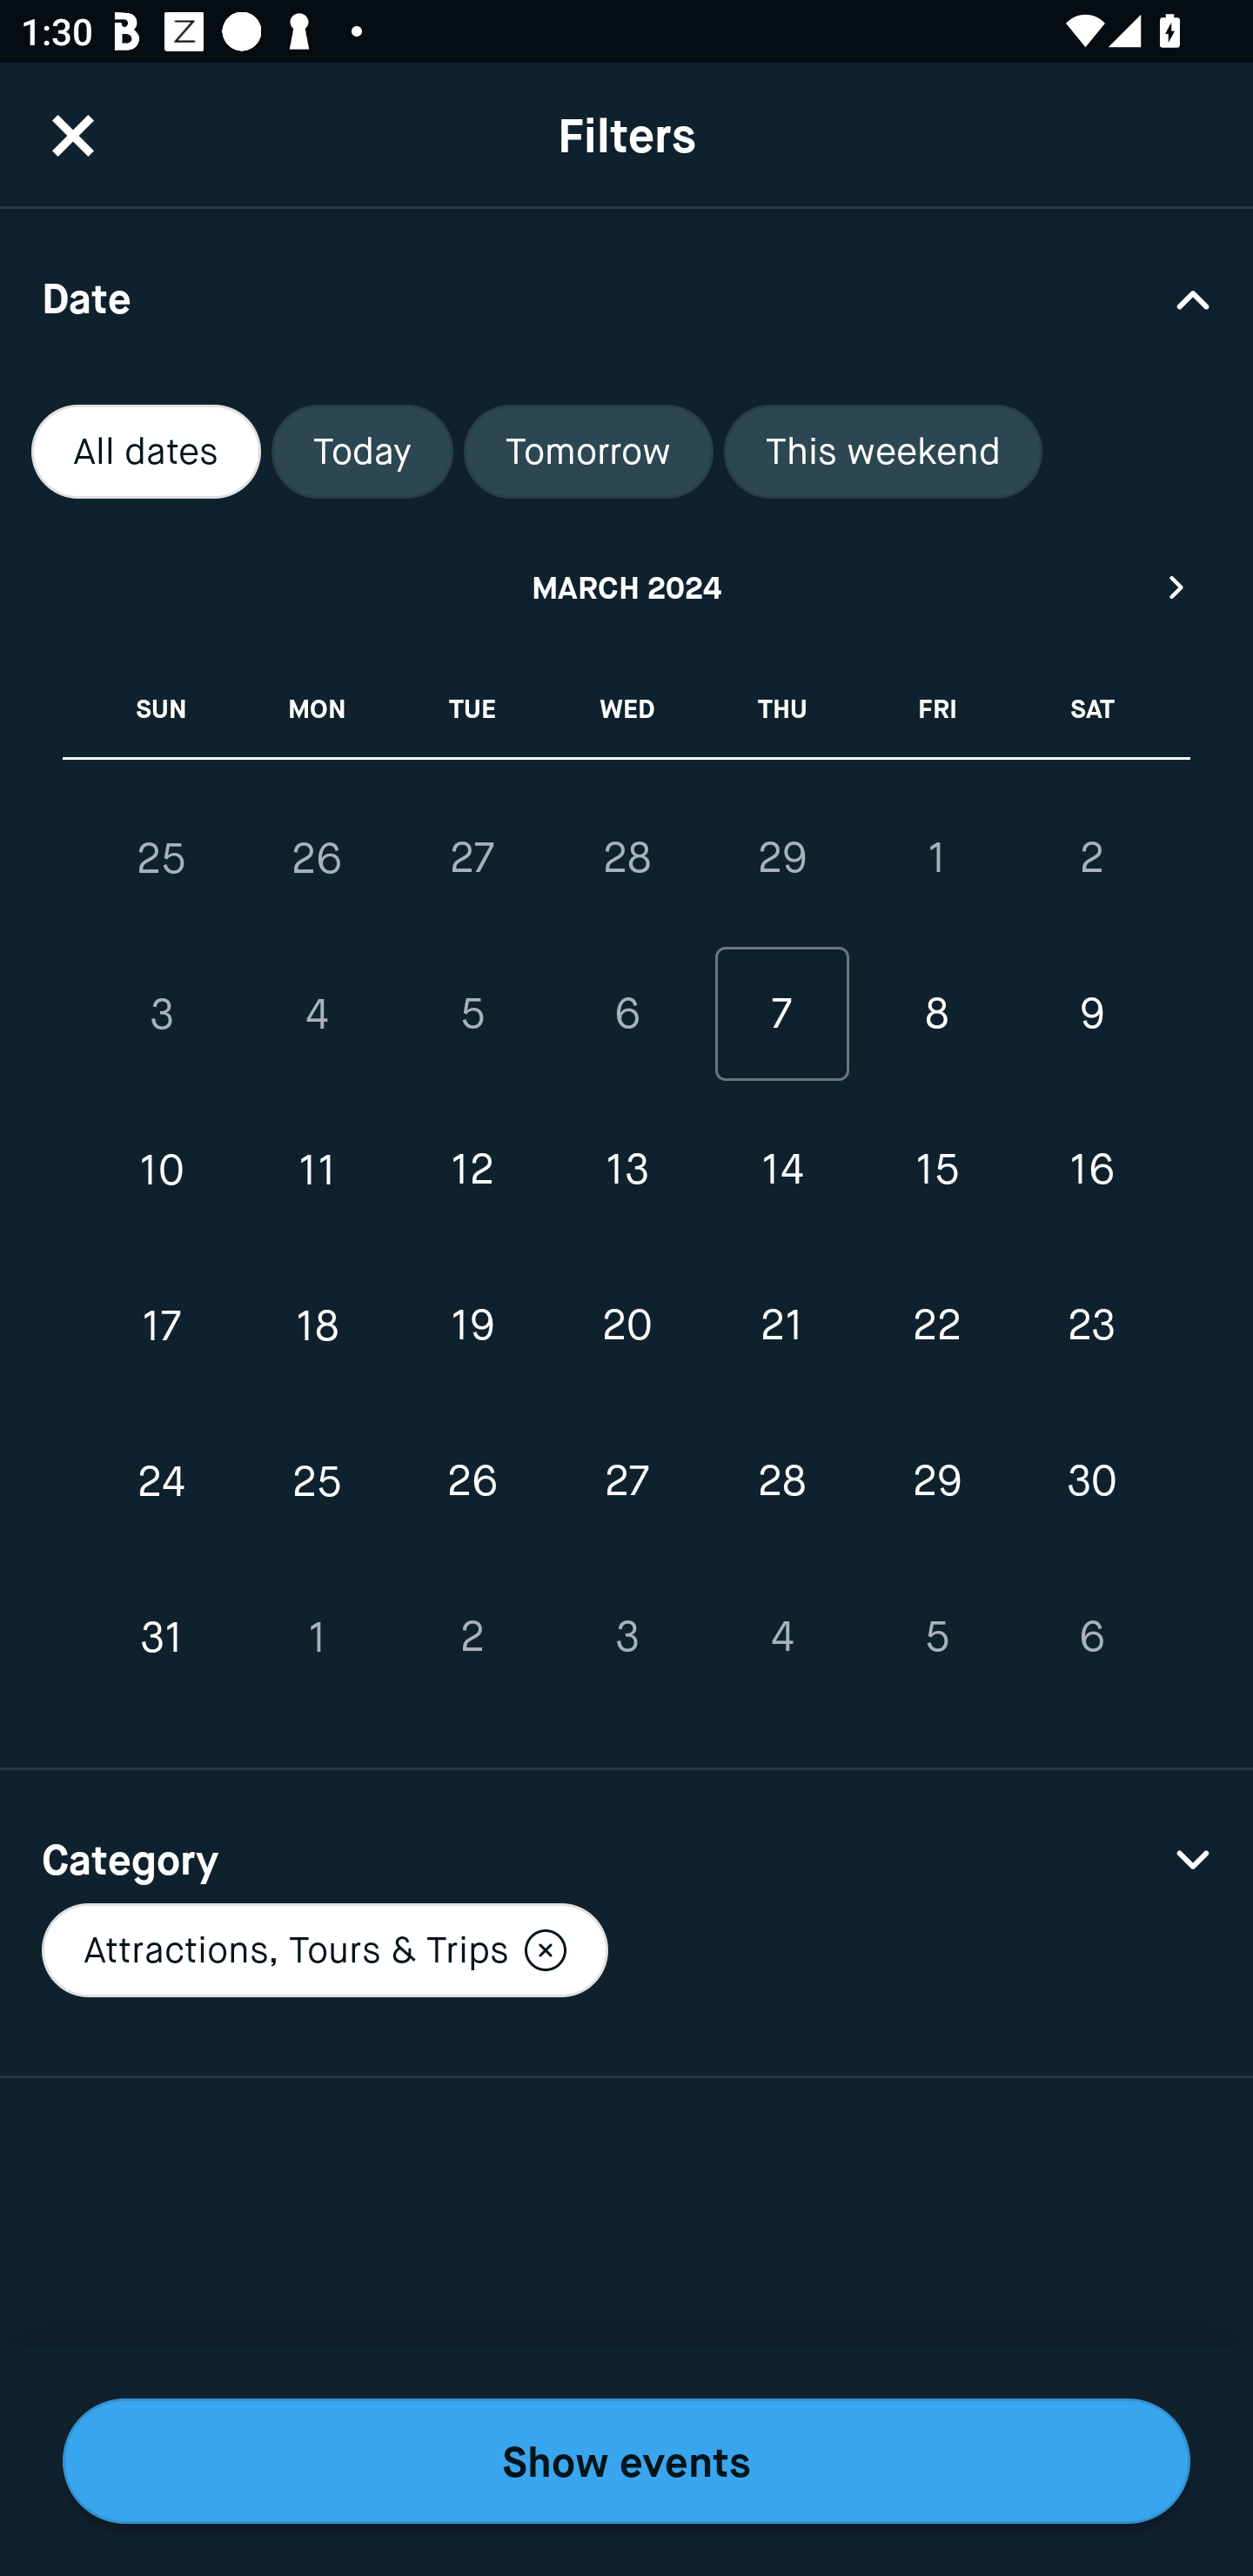  I want to click on 28, so click(626, 857).